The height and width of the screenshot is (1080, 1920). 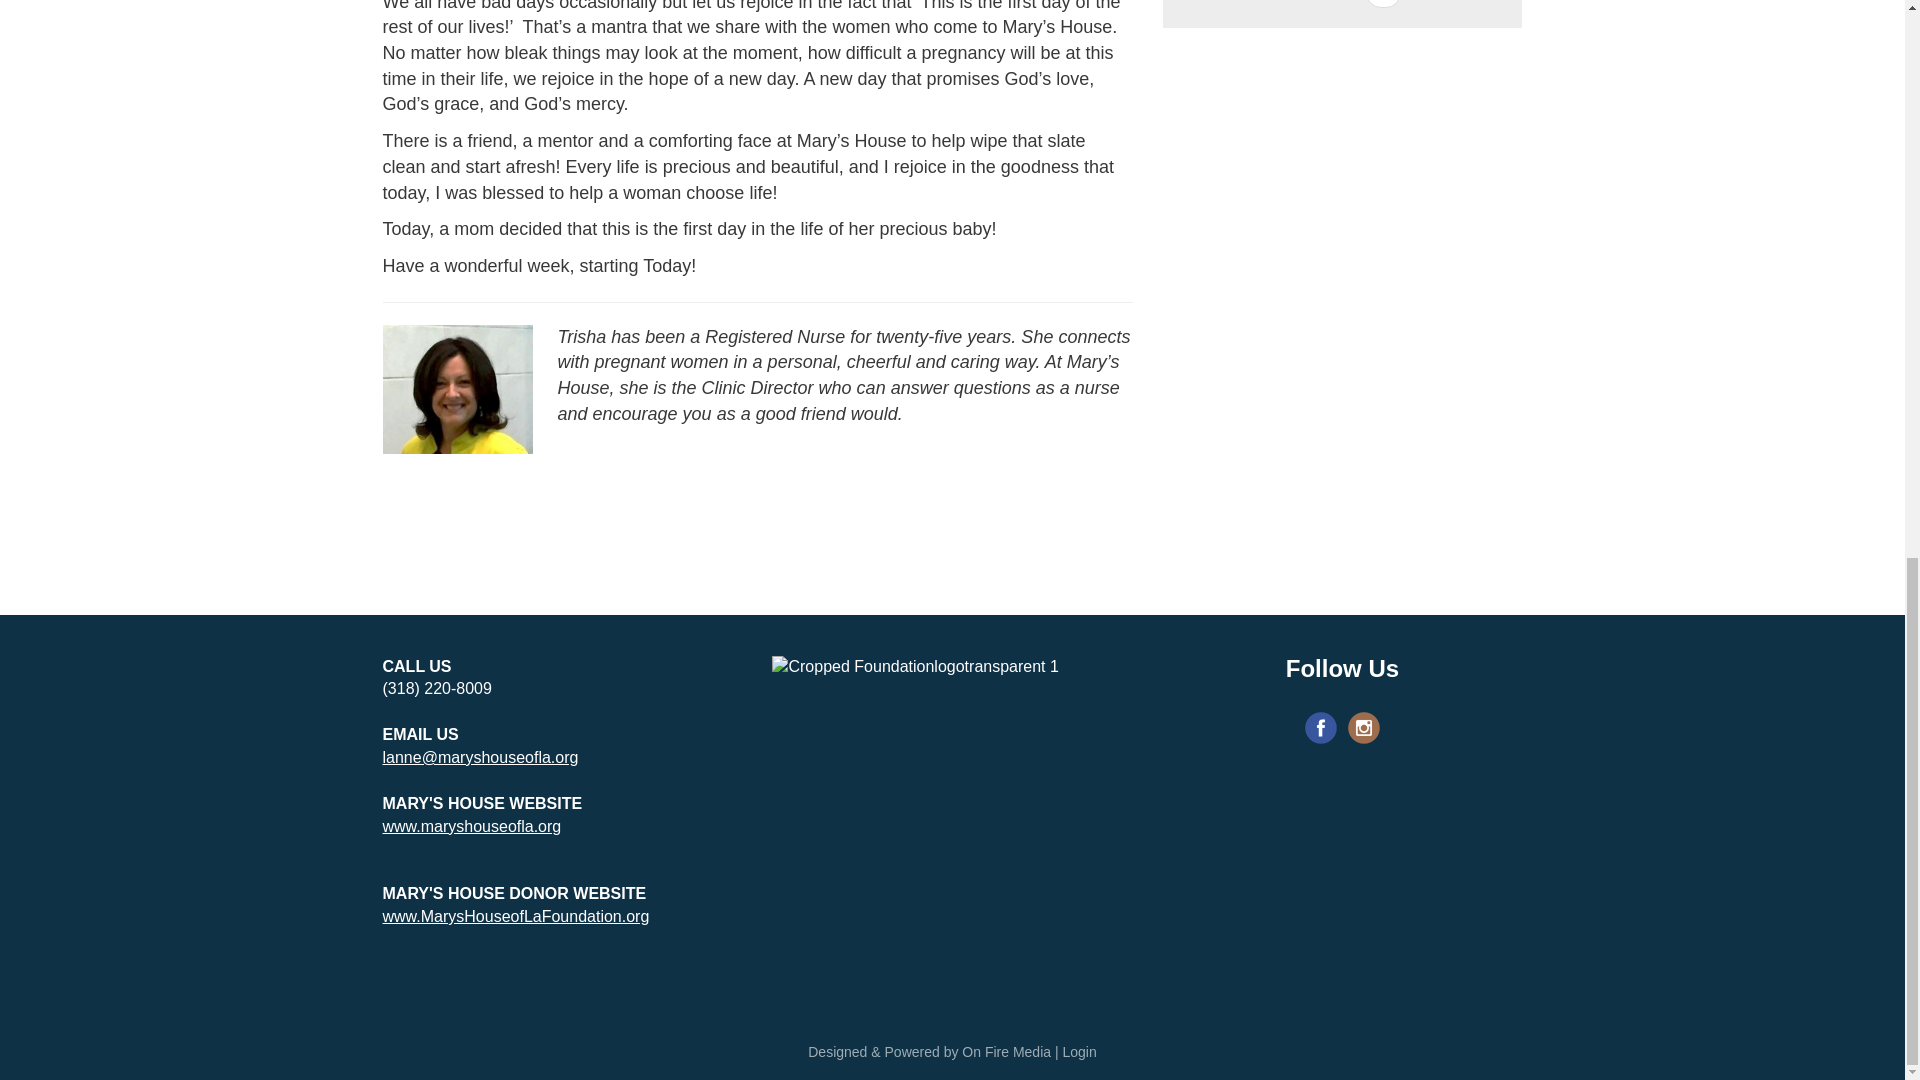 I want to click on Subscribe, so click(x=1294, y=330).